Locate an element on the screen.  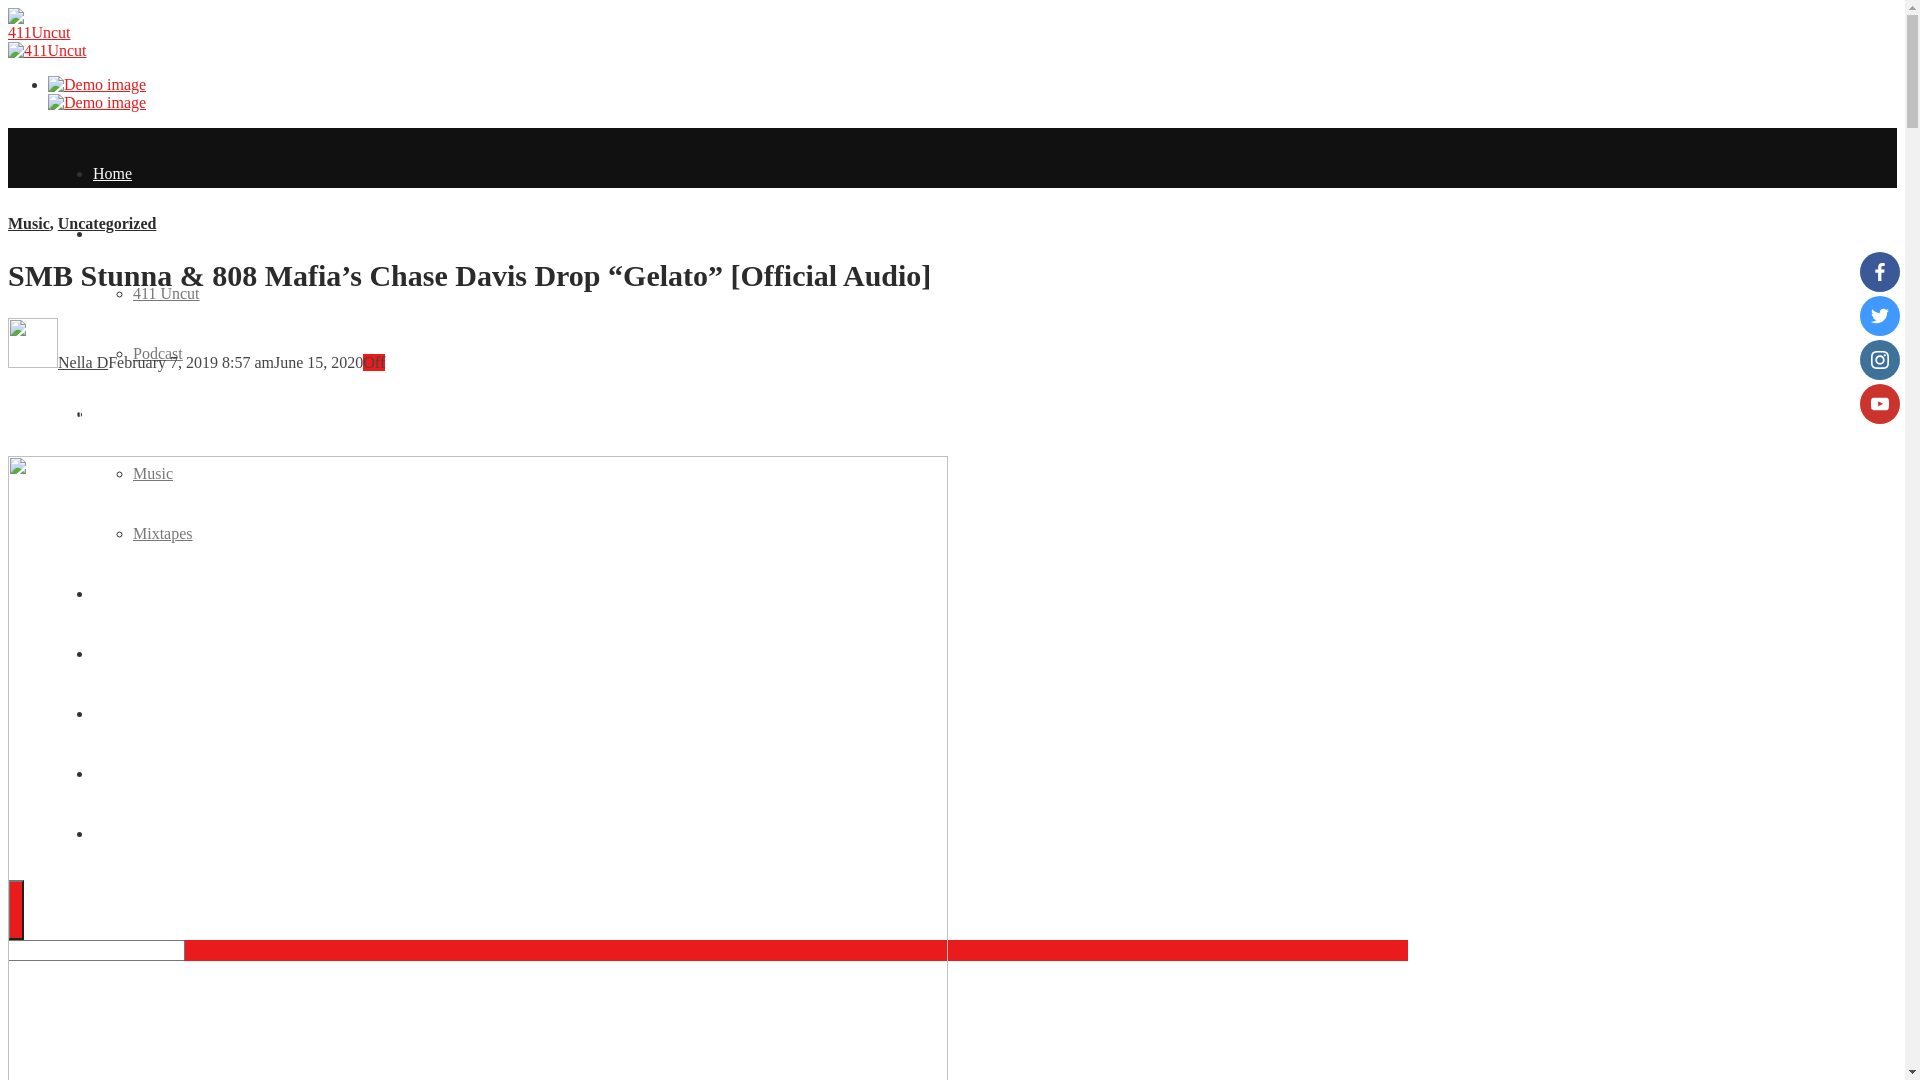
Music is located at coordinates (29, 224).